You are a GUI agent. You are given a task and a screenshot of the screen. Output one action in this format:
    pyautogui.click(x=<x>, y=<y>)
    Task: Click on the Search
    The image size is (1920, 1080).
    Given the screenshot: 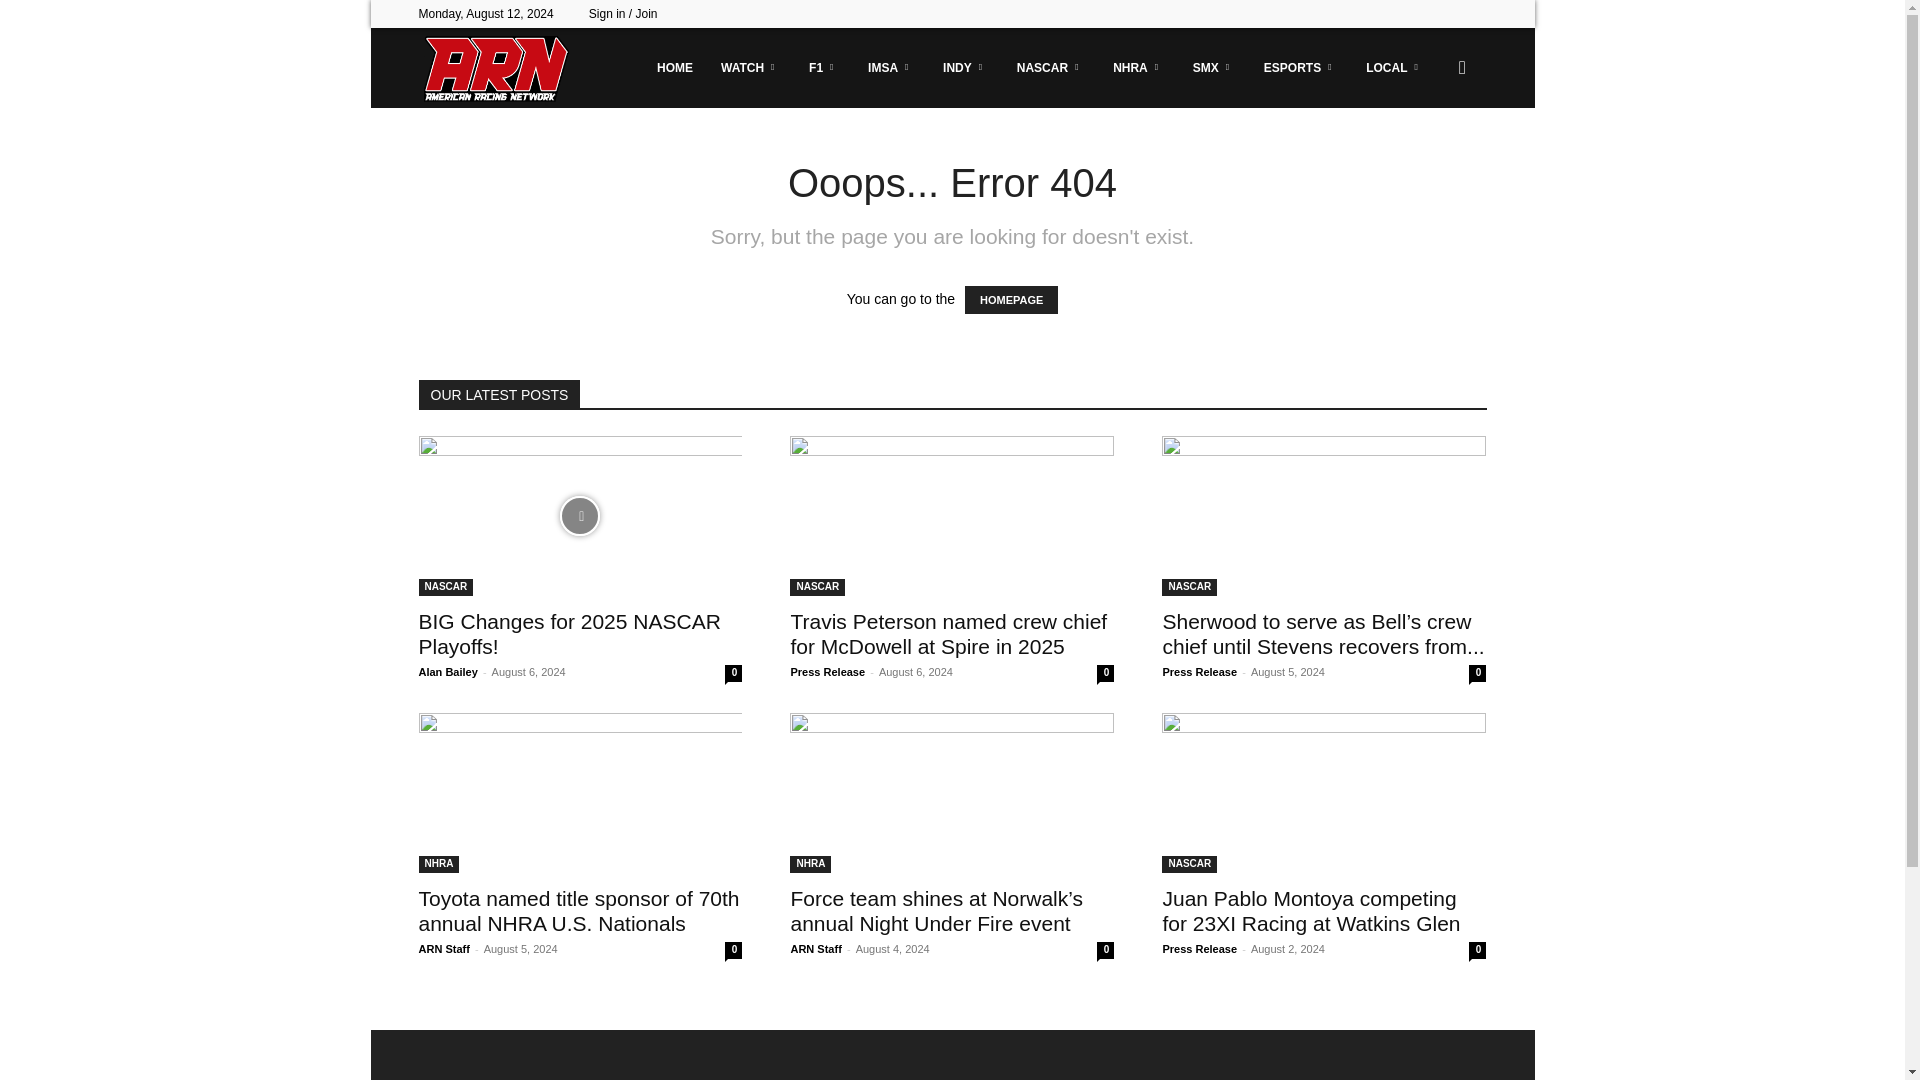 What is the action you would take?
    pyautogui.click(x=1430, y=164)
    